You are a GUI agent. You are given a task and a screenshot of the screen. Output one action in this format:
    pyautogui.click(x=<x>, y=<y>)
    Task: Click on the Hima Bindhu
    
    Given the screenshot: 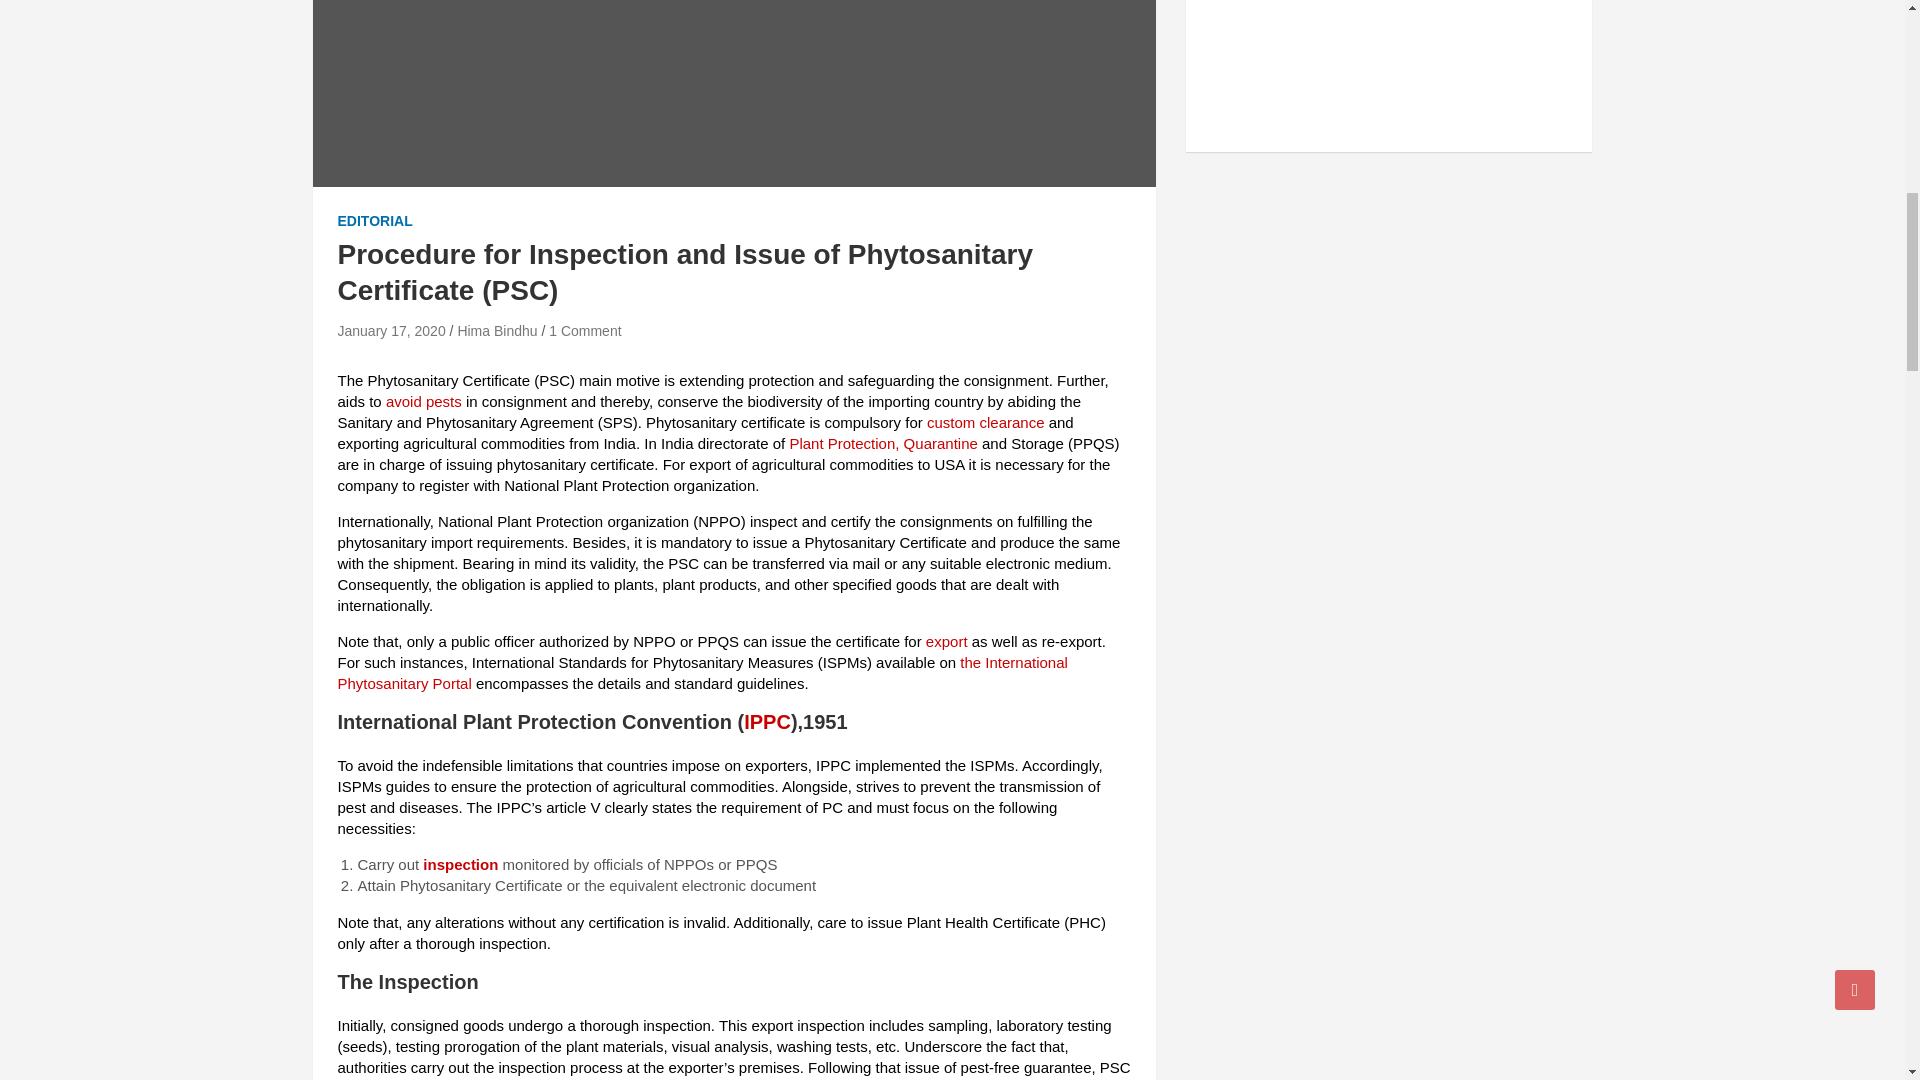 What is the action you would take?
    pyautogui.click(x=496, y=330)
    